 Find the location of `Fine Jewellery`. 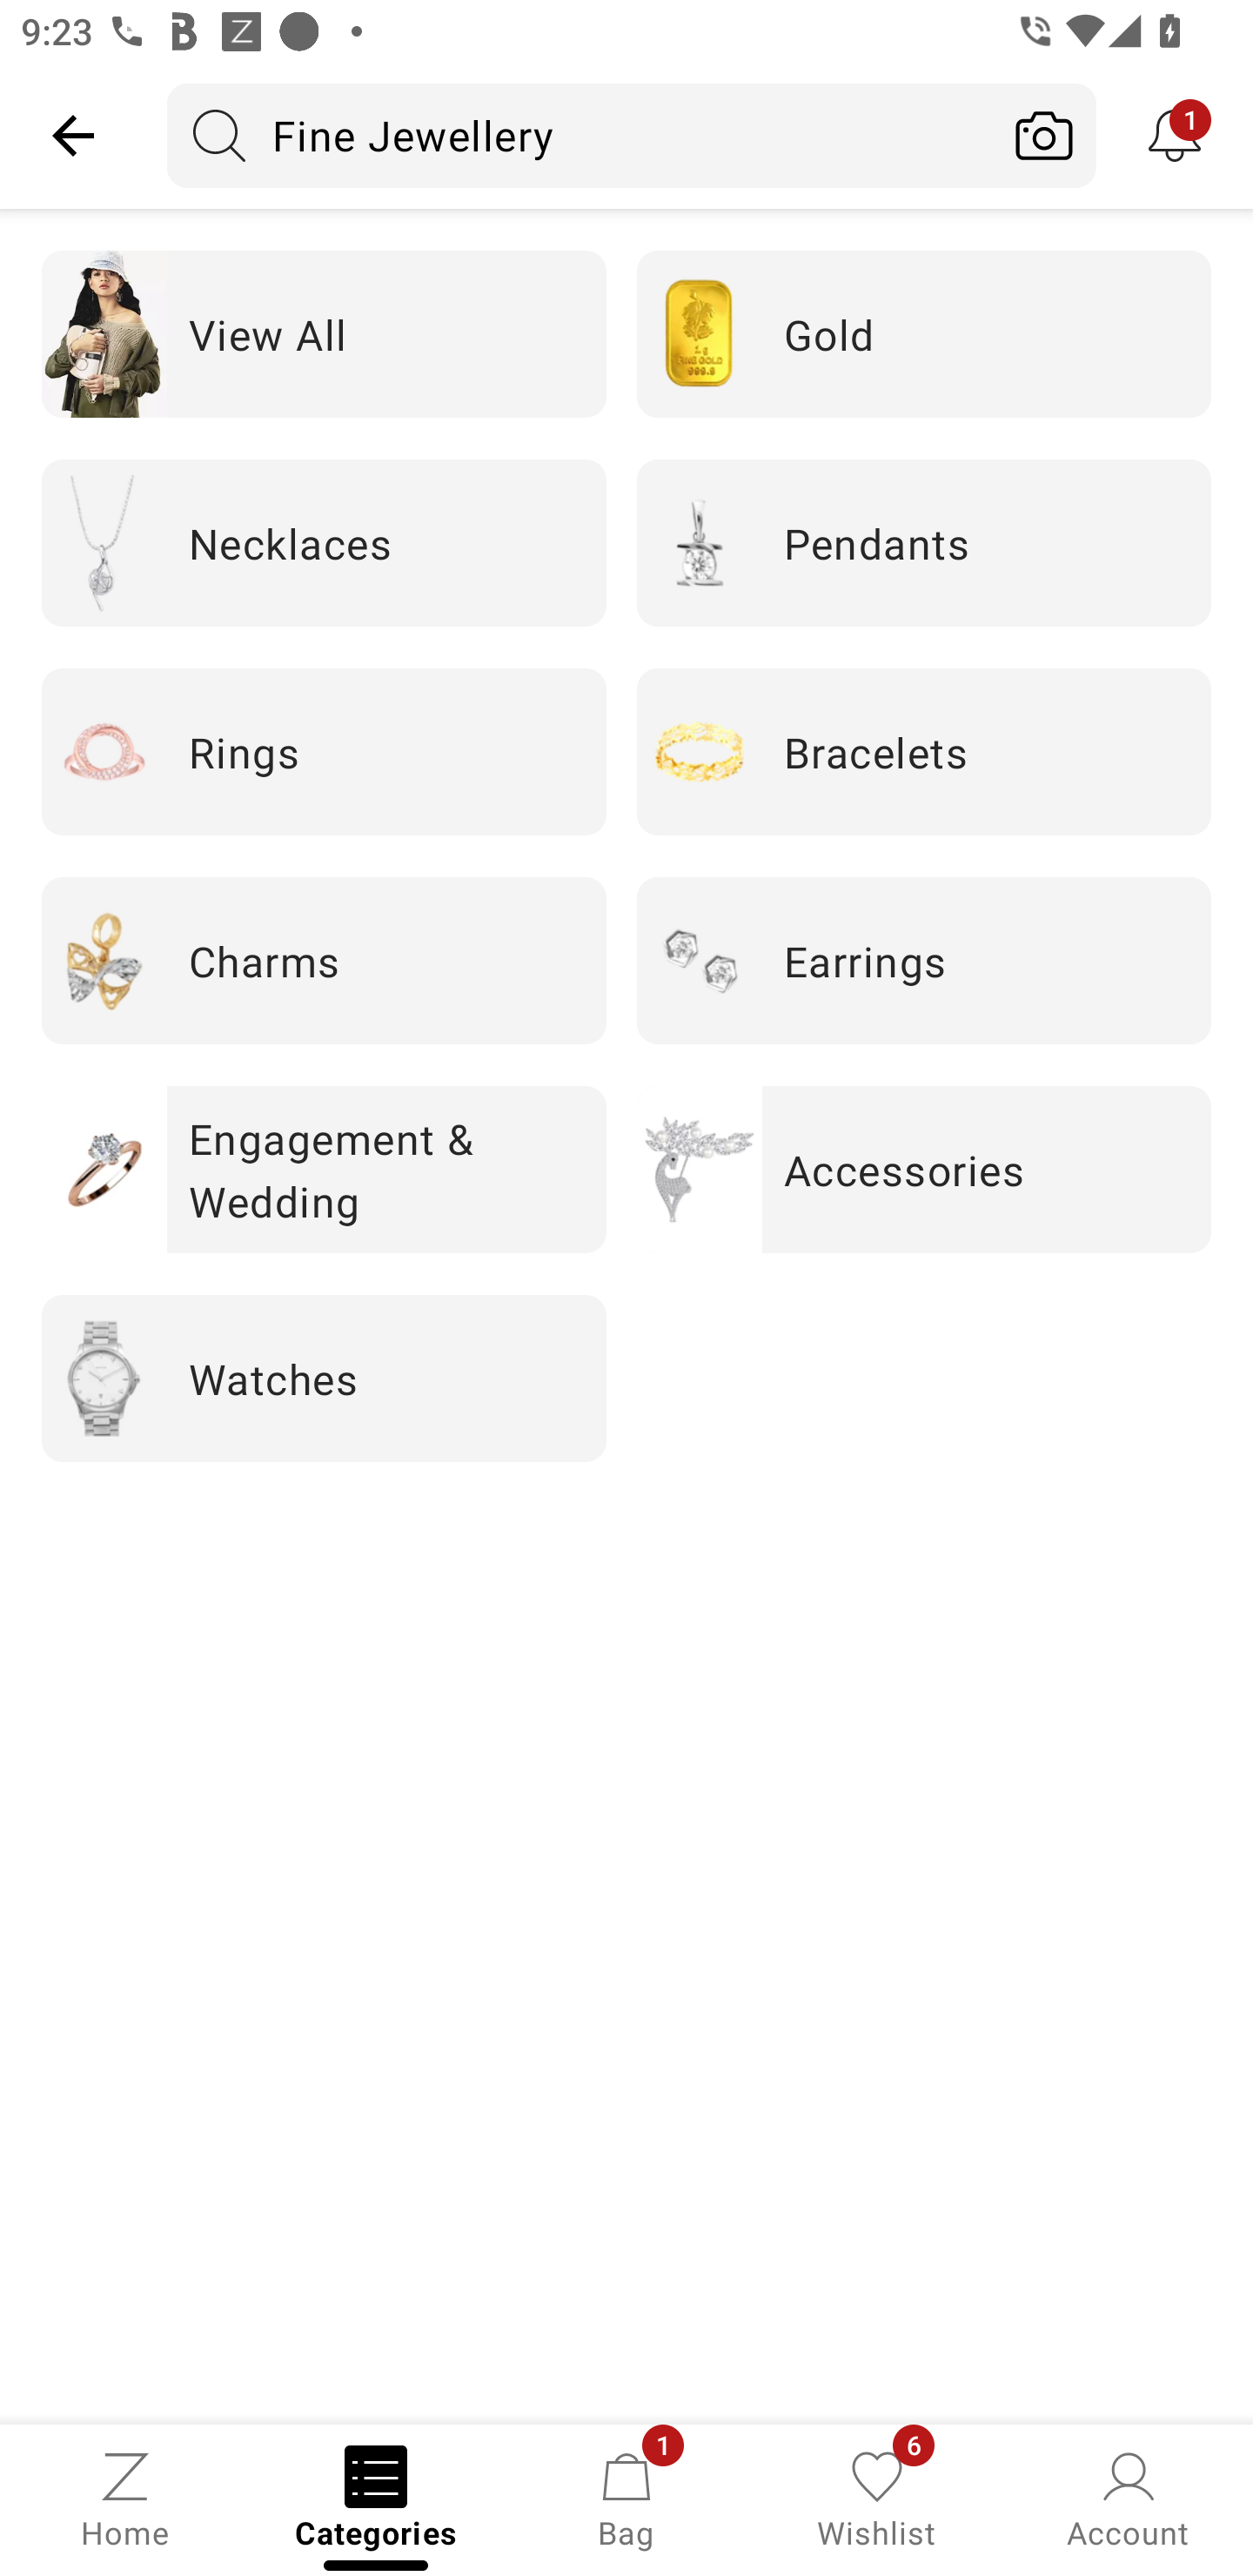

Fine Jewellery is located at coordinates (580, 135).